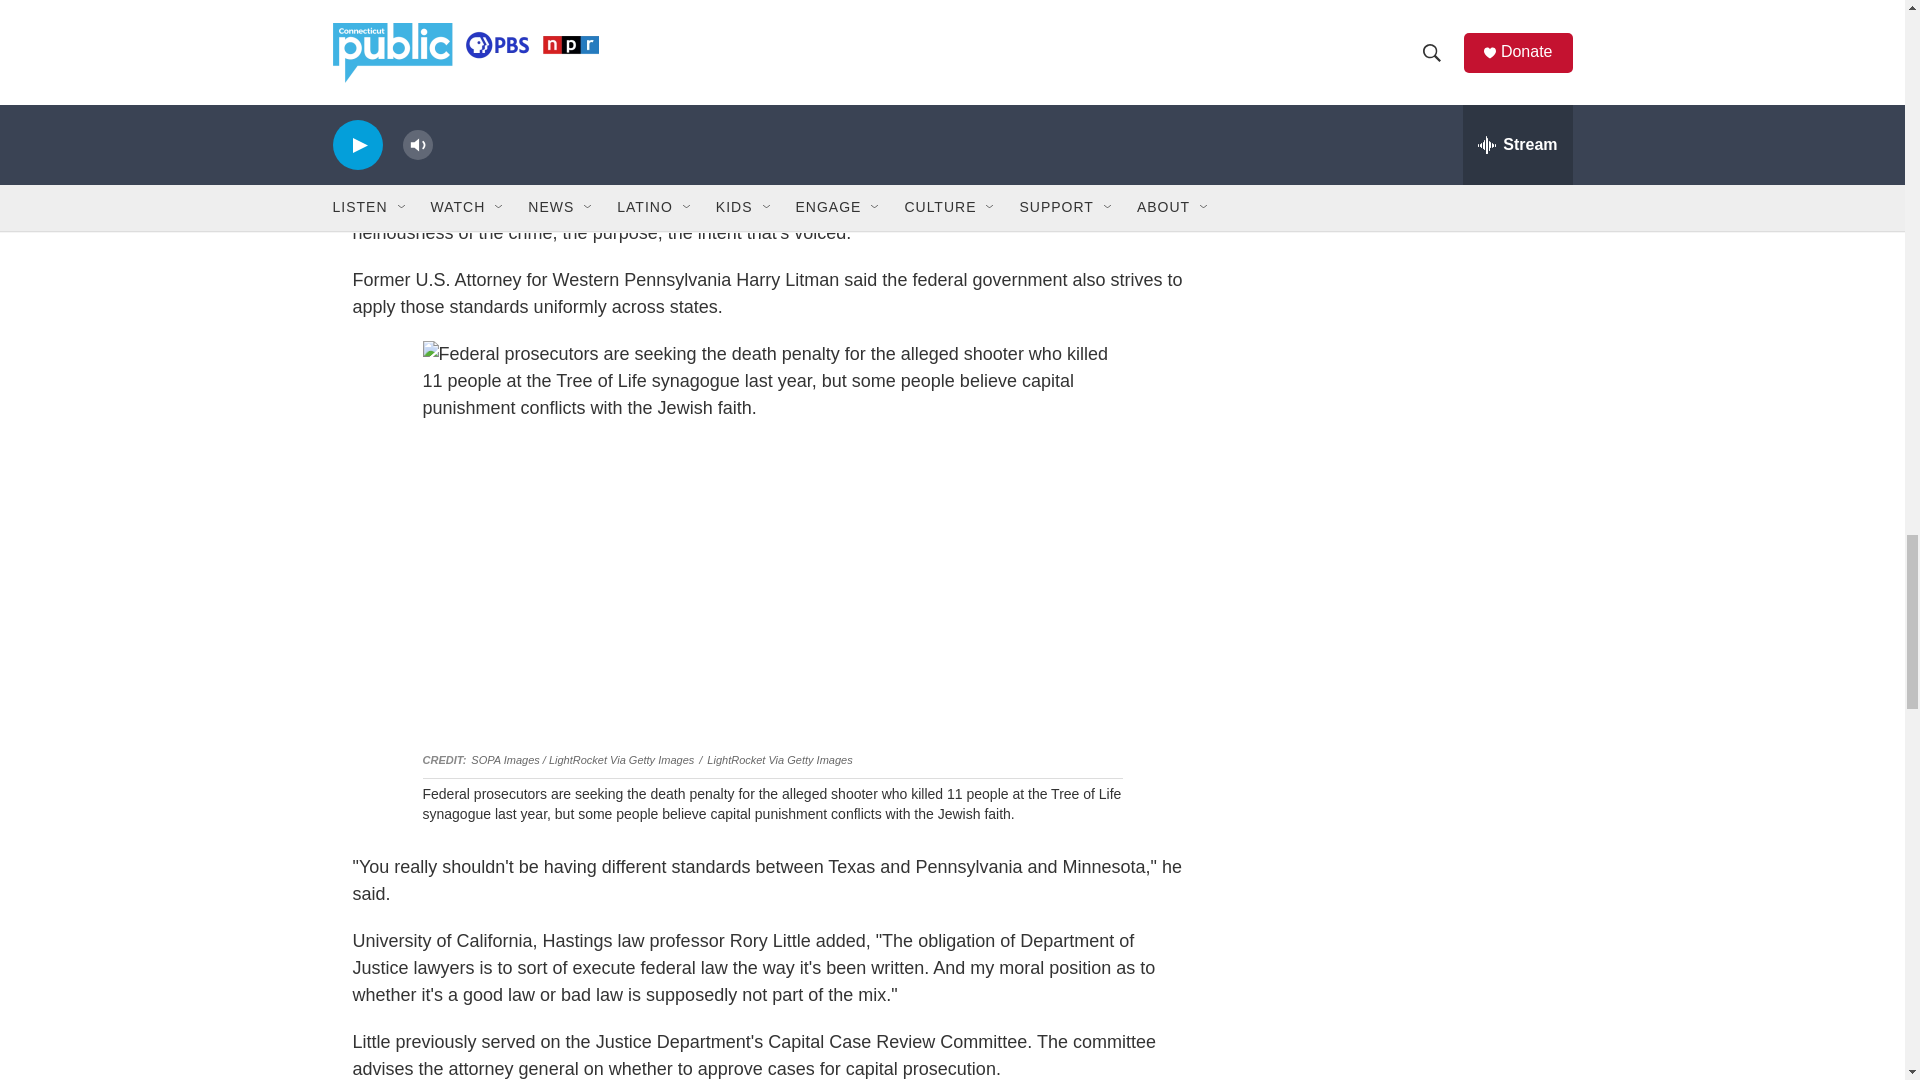  What do you see at coordinates (1401, 172) in the screenshot?
I see `3rd party ad content` at bounding box center [1401, 172].